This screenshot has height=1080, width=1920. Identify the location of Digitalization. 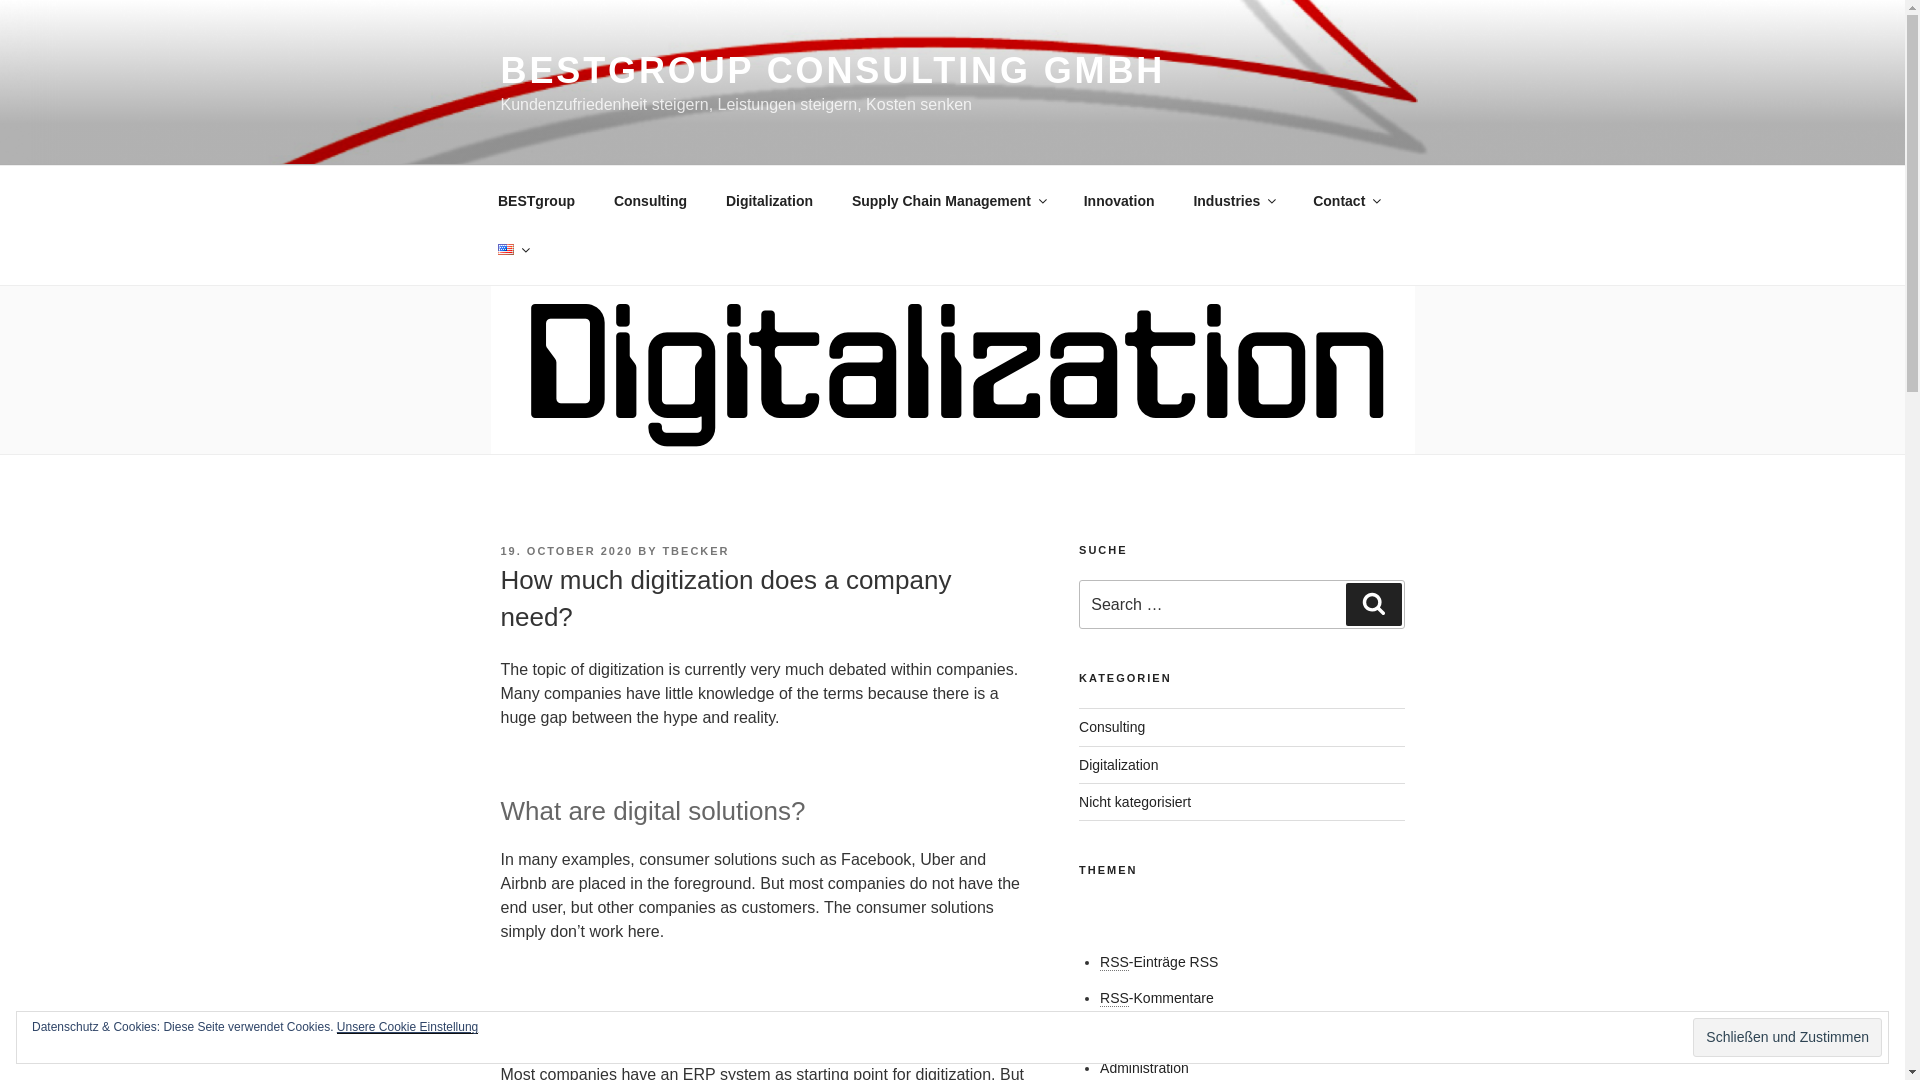
(1118, 765).